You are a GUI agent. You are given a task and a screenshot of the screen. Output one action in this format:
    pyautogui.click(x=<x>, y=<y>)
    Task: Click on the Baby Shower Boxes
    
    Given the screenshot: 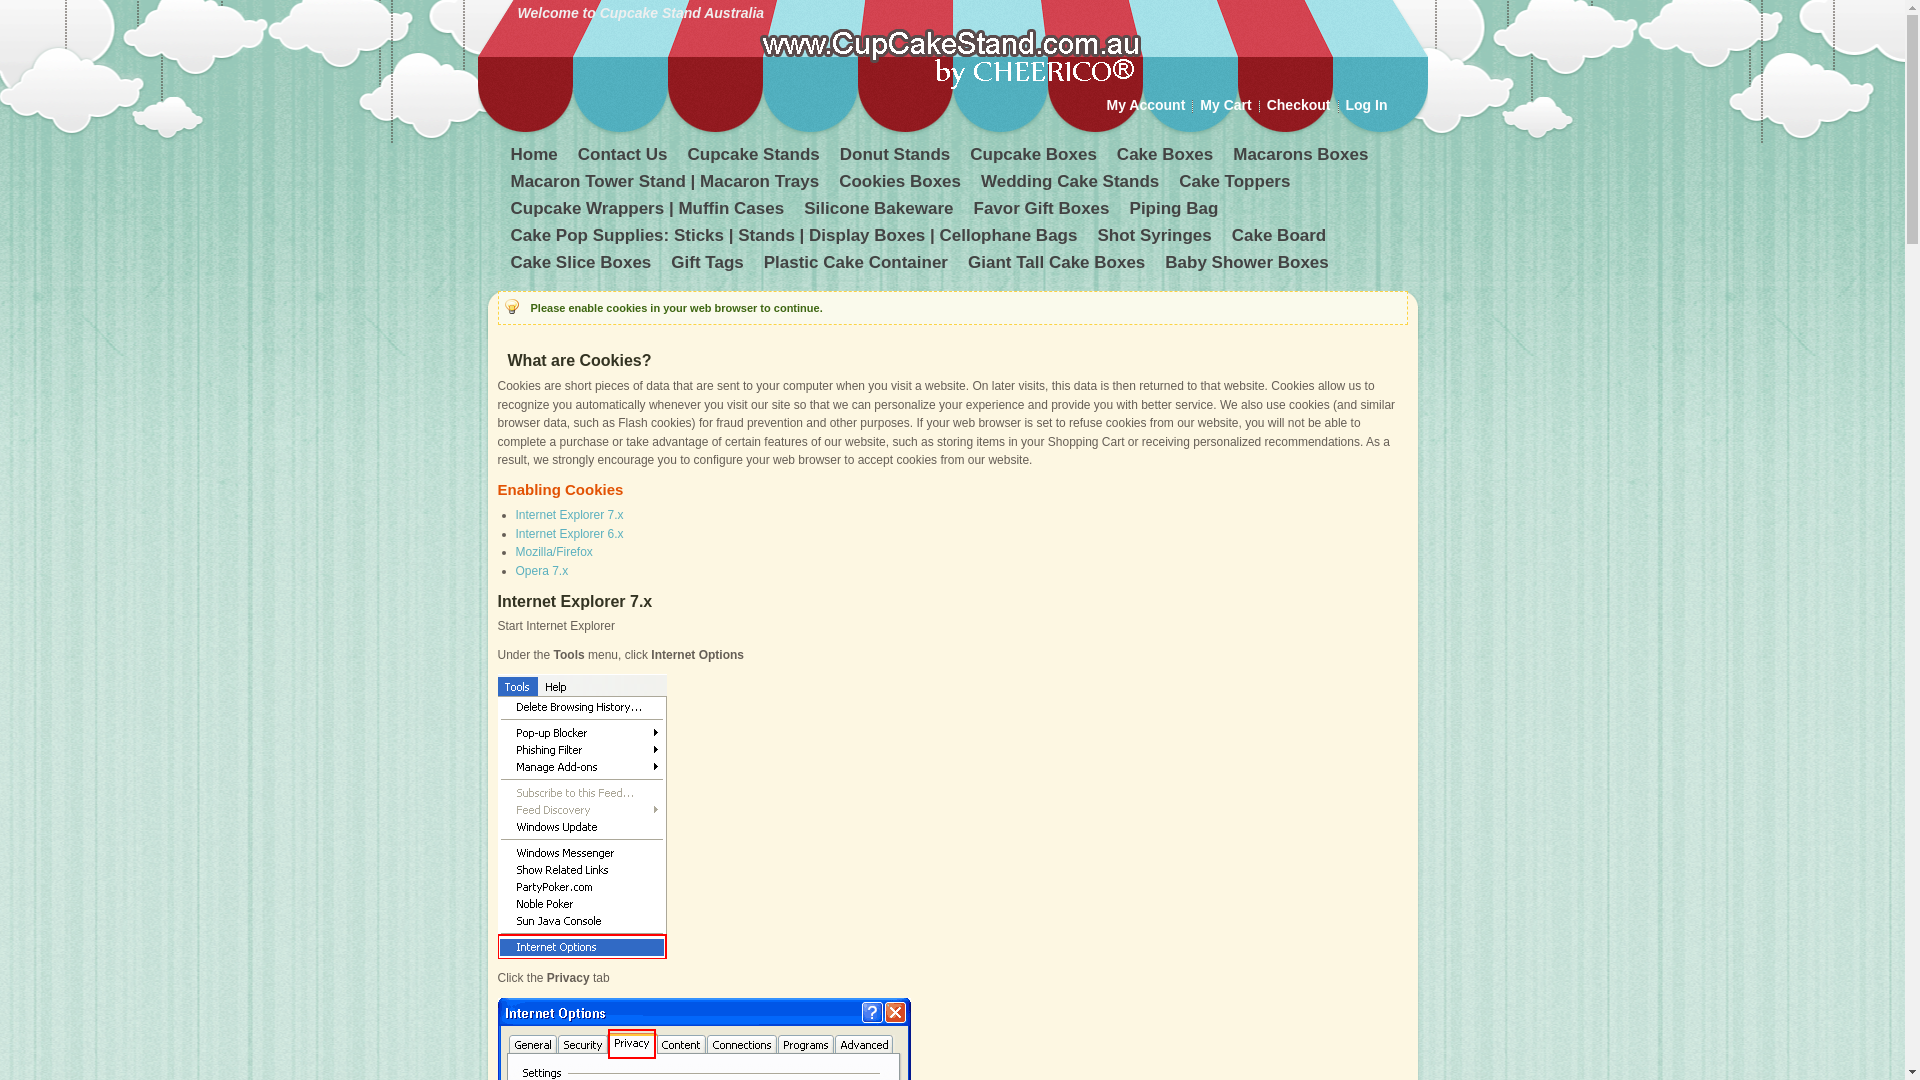 What is the action you would take?
    pyautogui.click(x=1248, y=266)
    